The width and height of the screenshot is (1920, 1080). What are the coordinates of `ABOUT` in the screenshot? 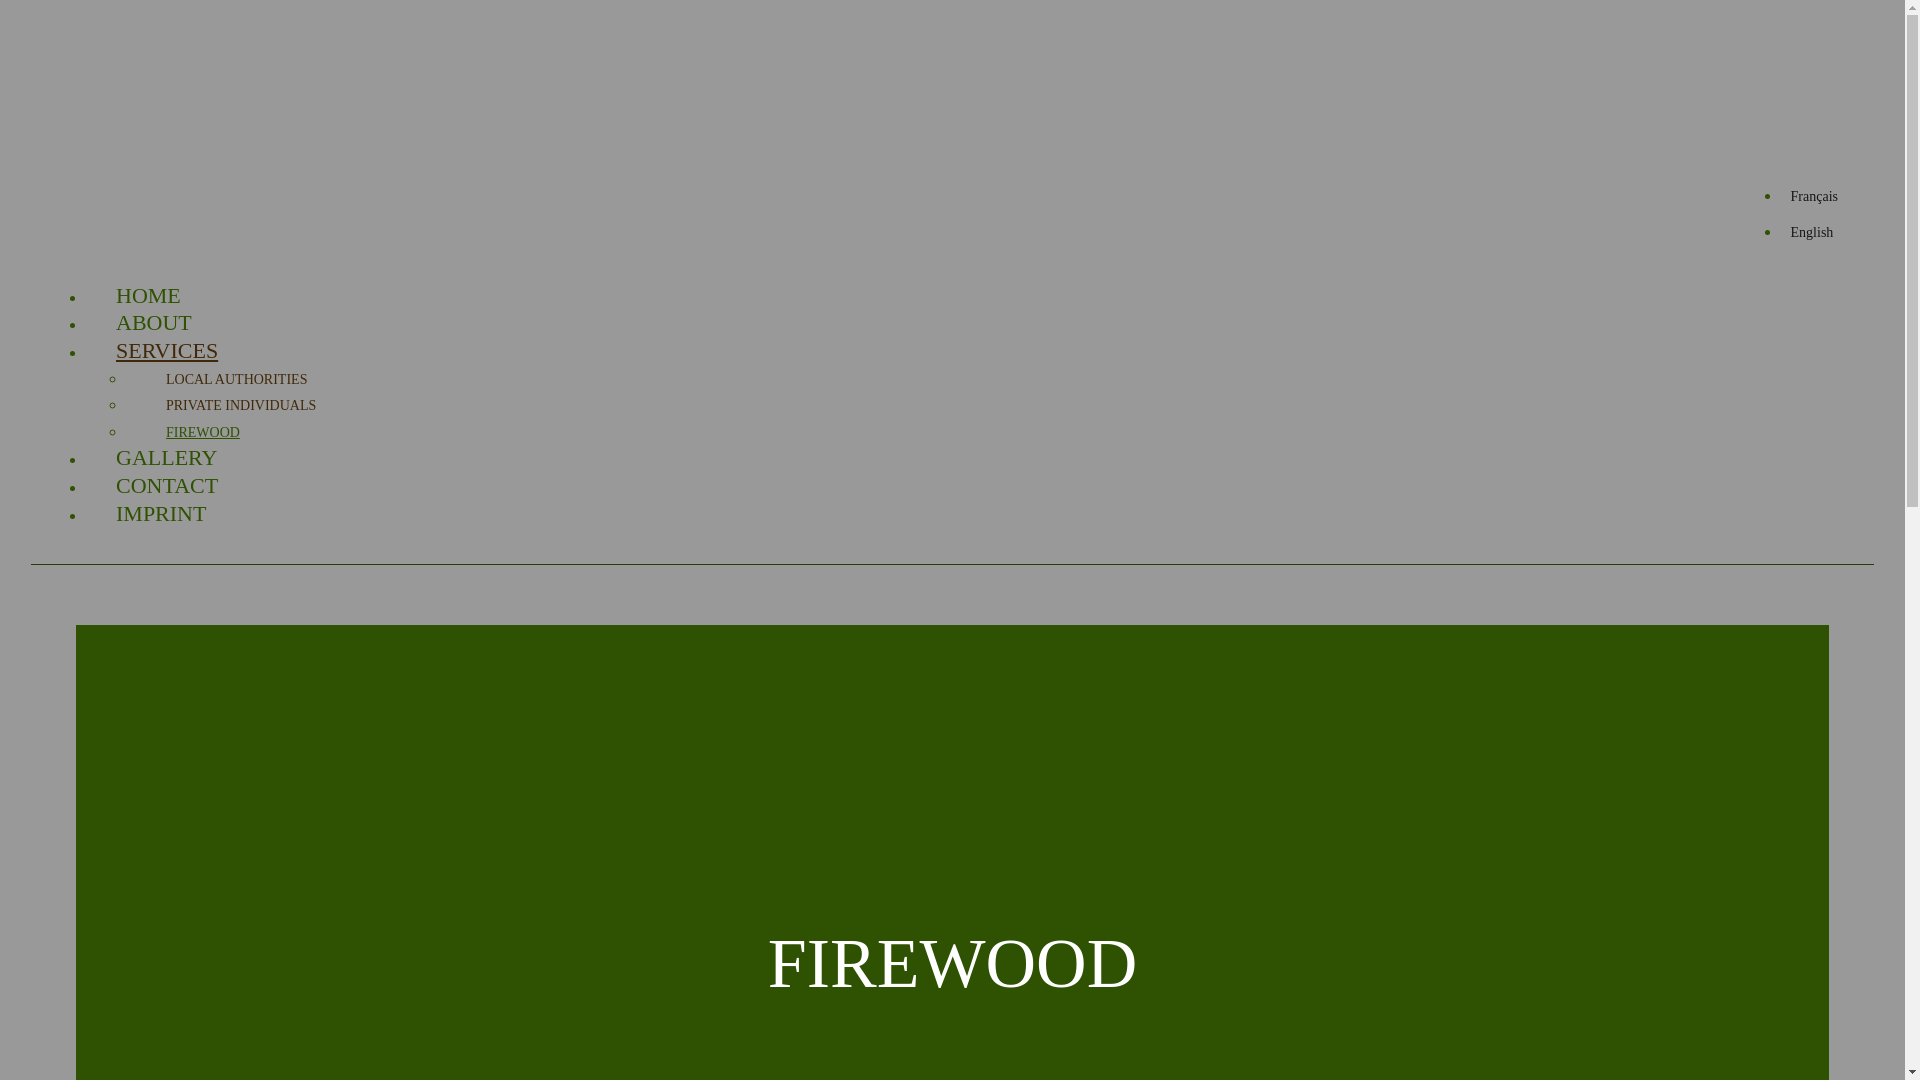 It's located at (154, 323).